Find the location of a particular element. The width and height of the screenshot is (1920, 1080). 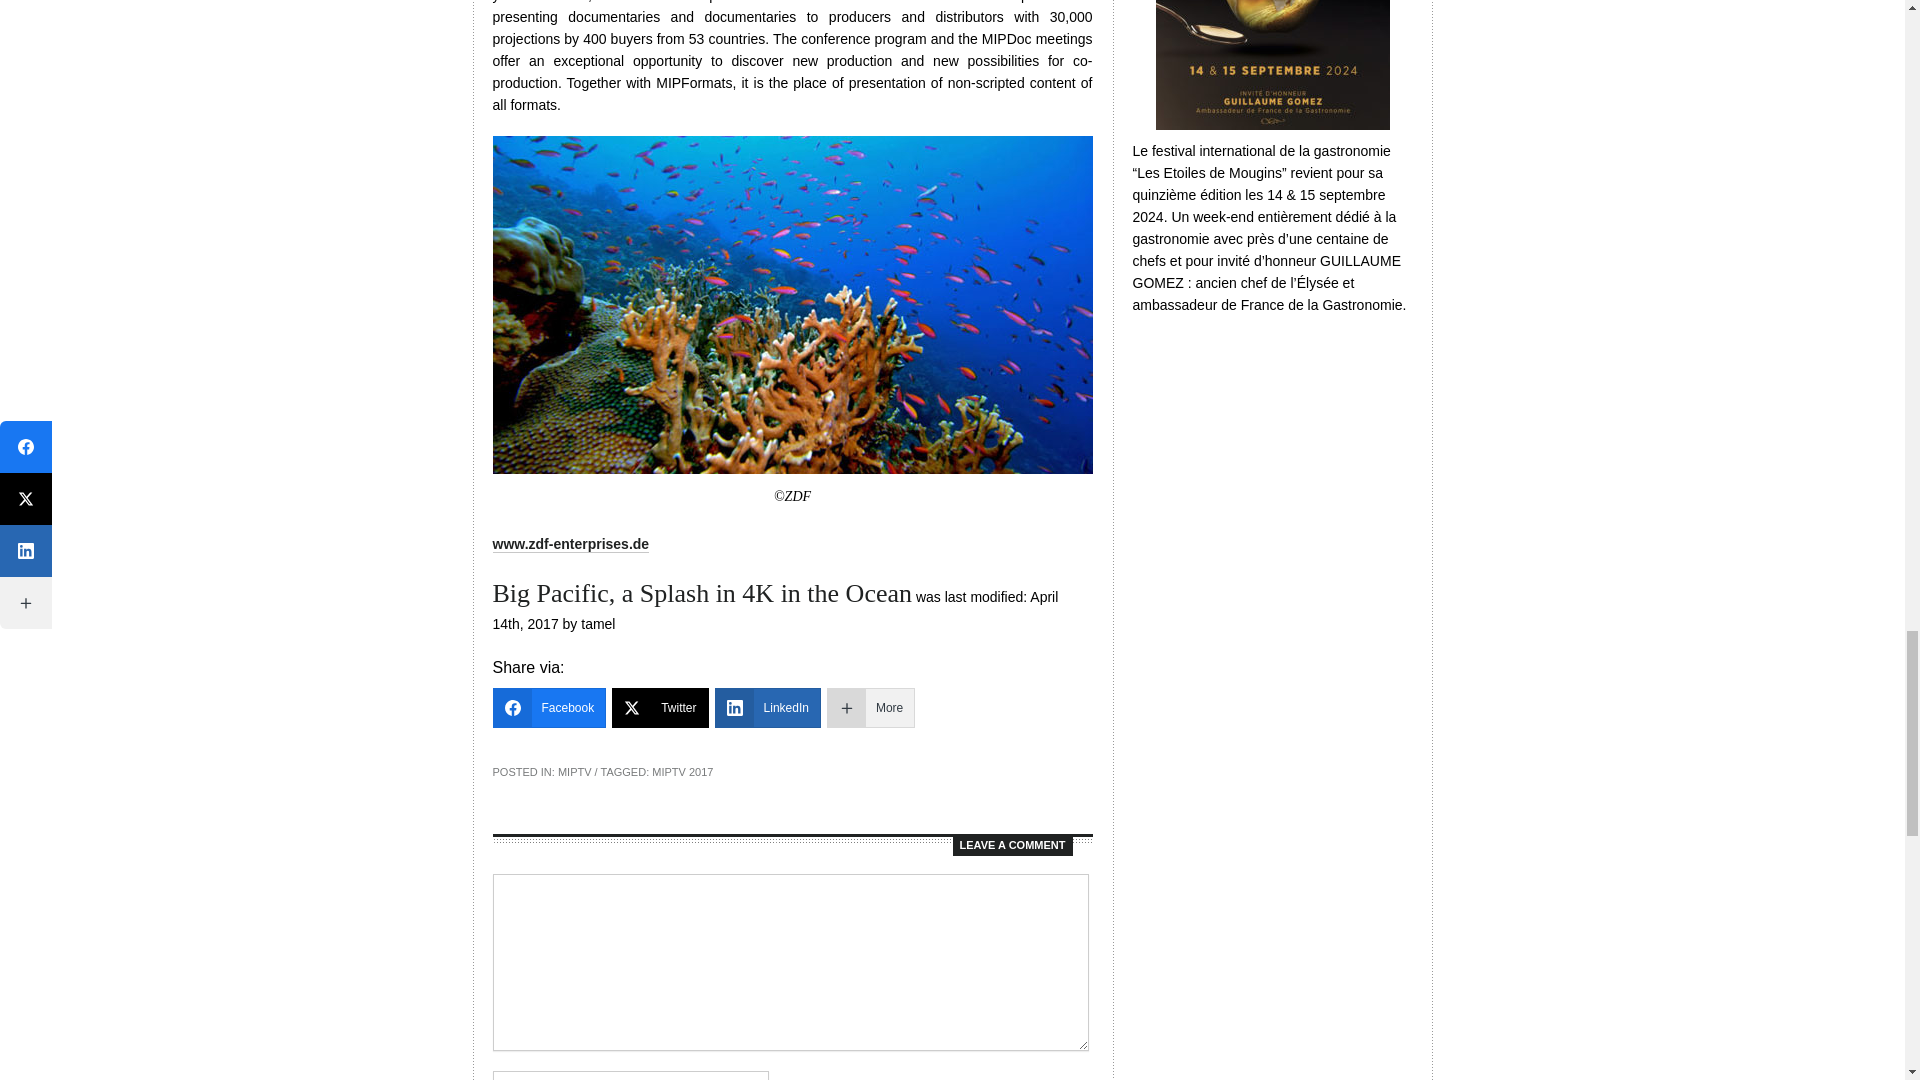

www.zdf-enterprises.de is located at coordinates (570, 544).